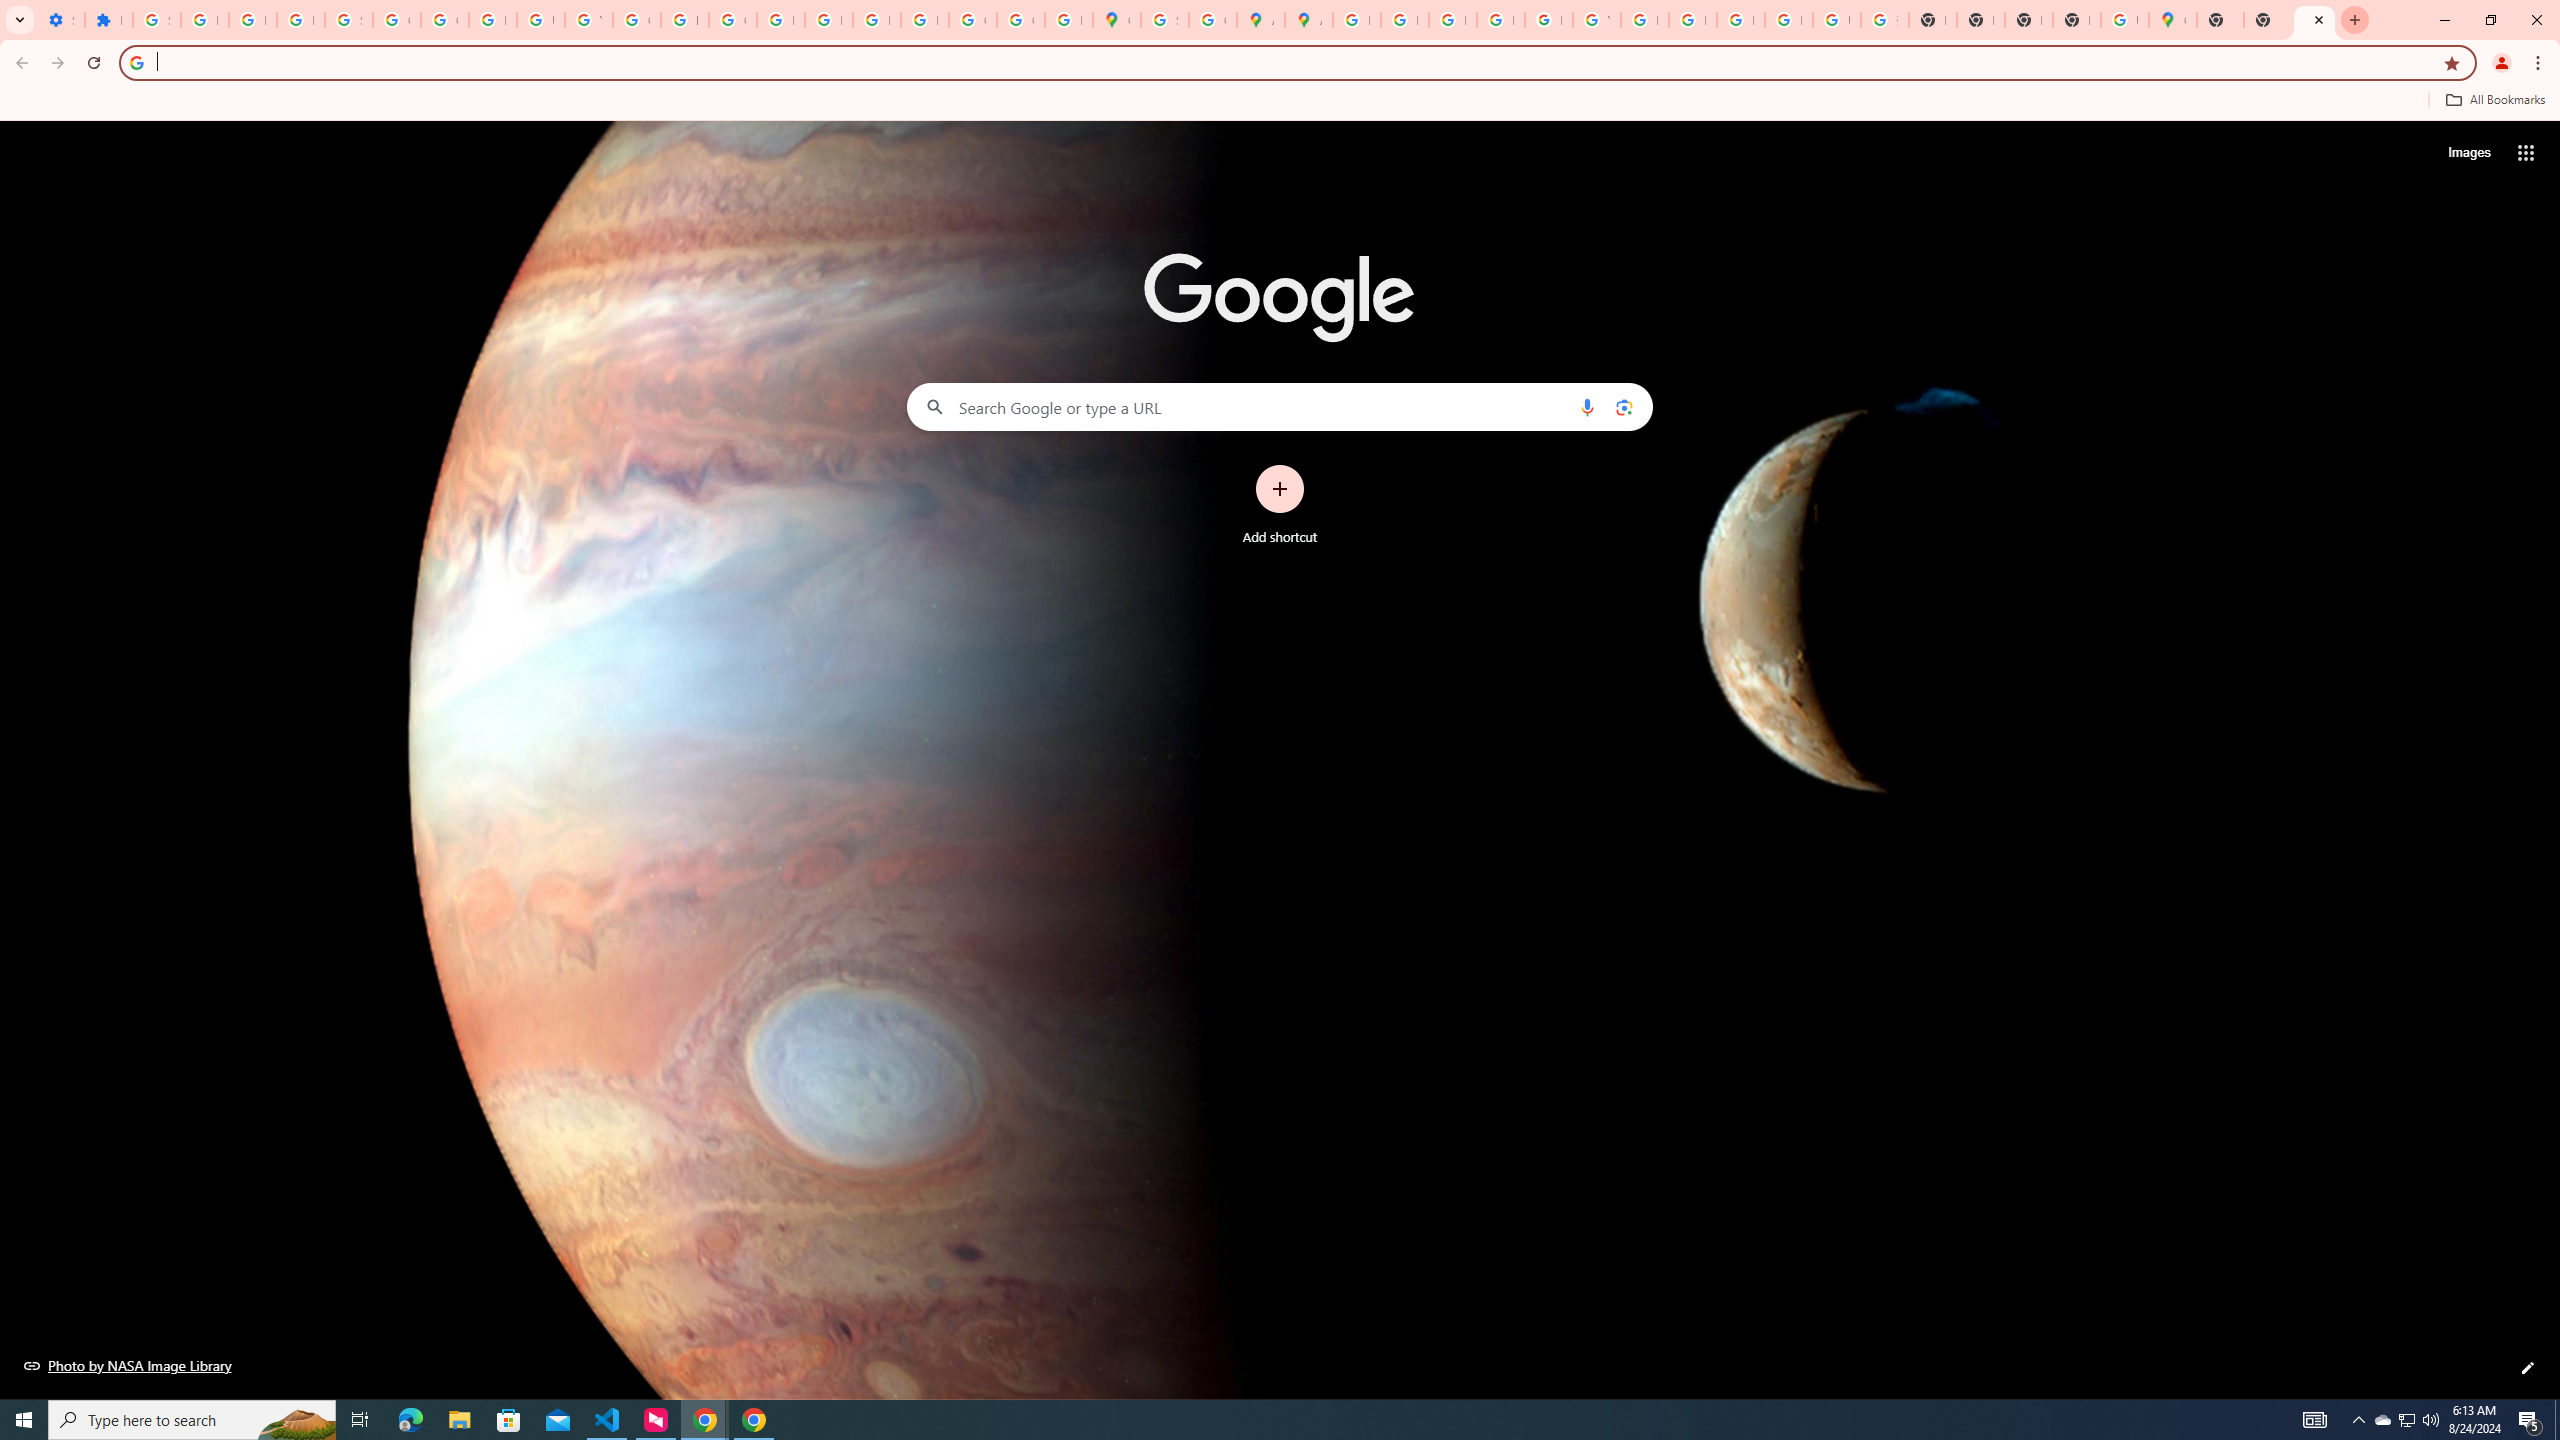  I want to click on Sign in - Google Accounts, so click(348, 20).